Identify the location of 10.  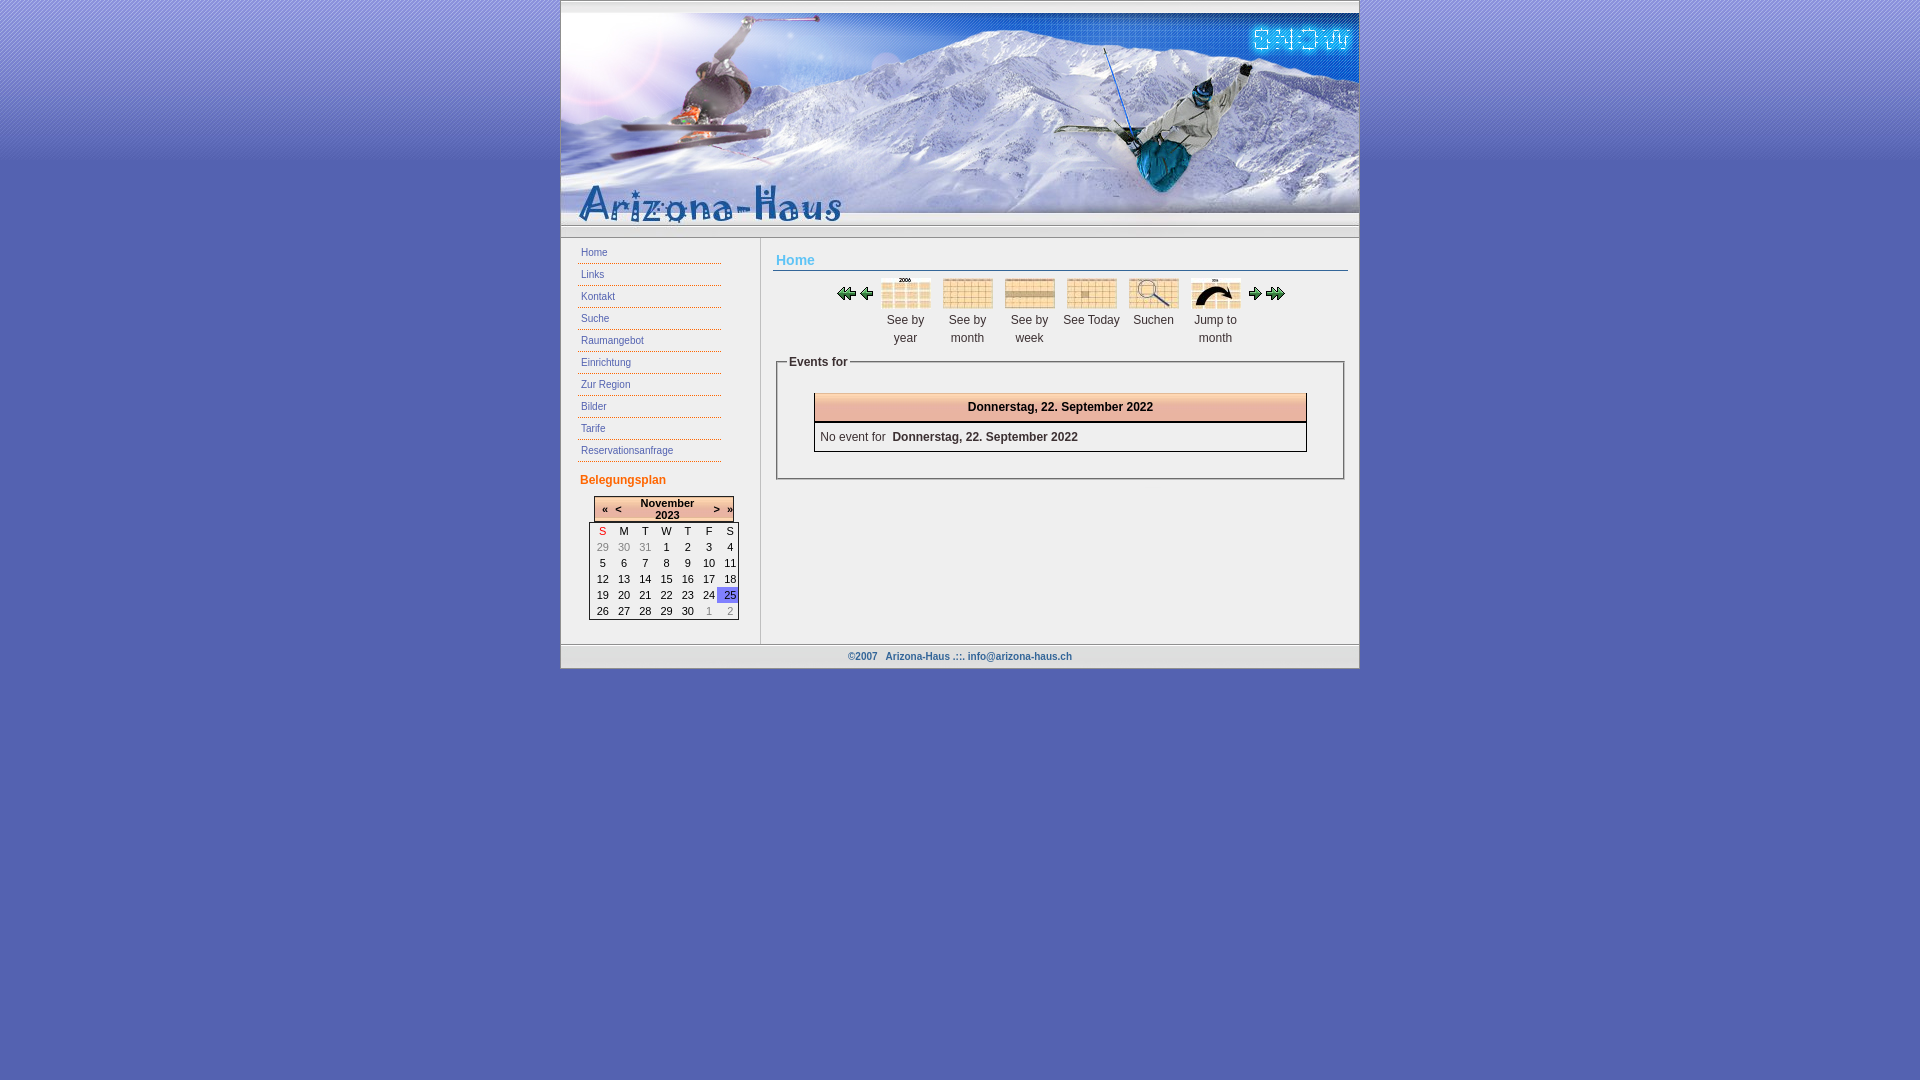
(709, 563).